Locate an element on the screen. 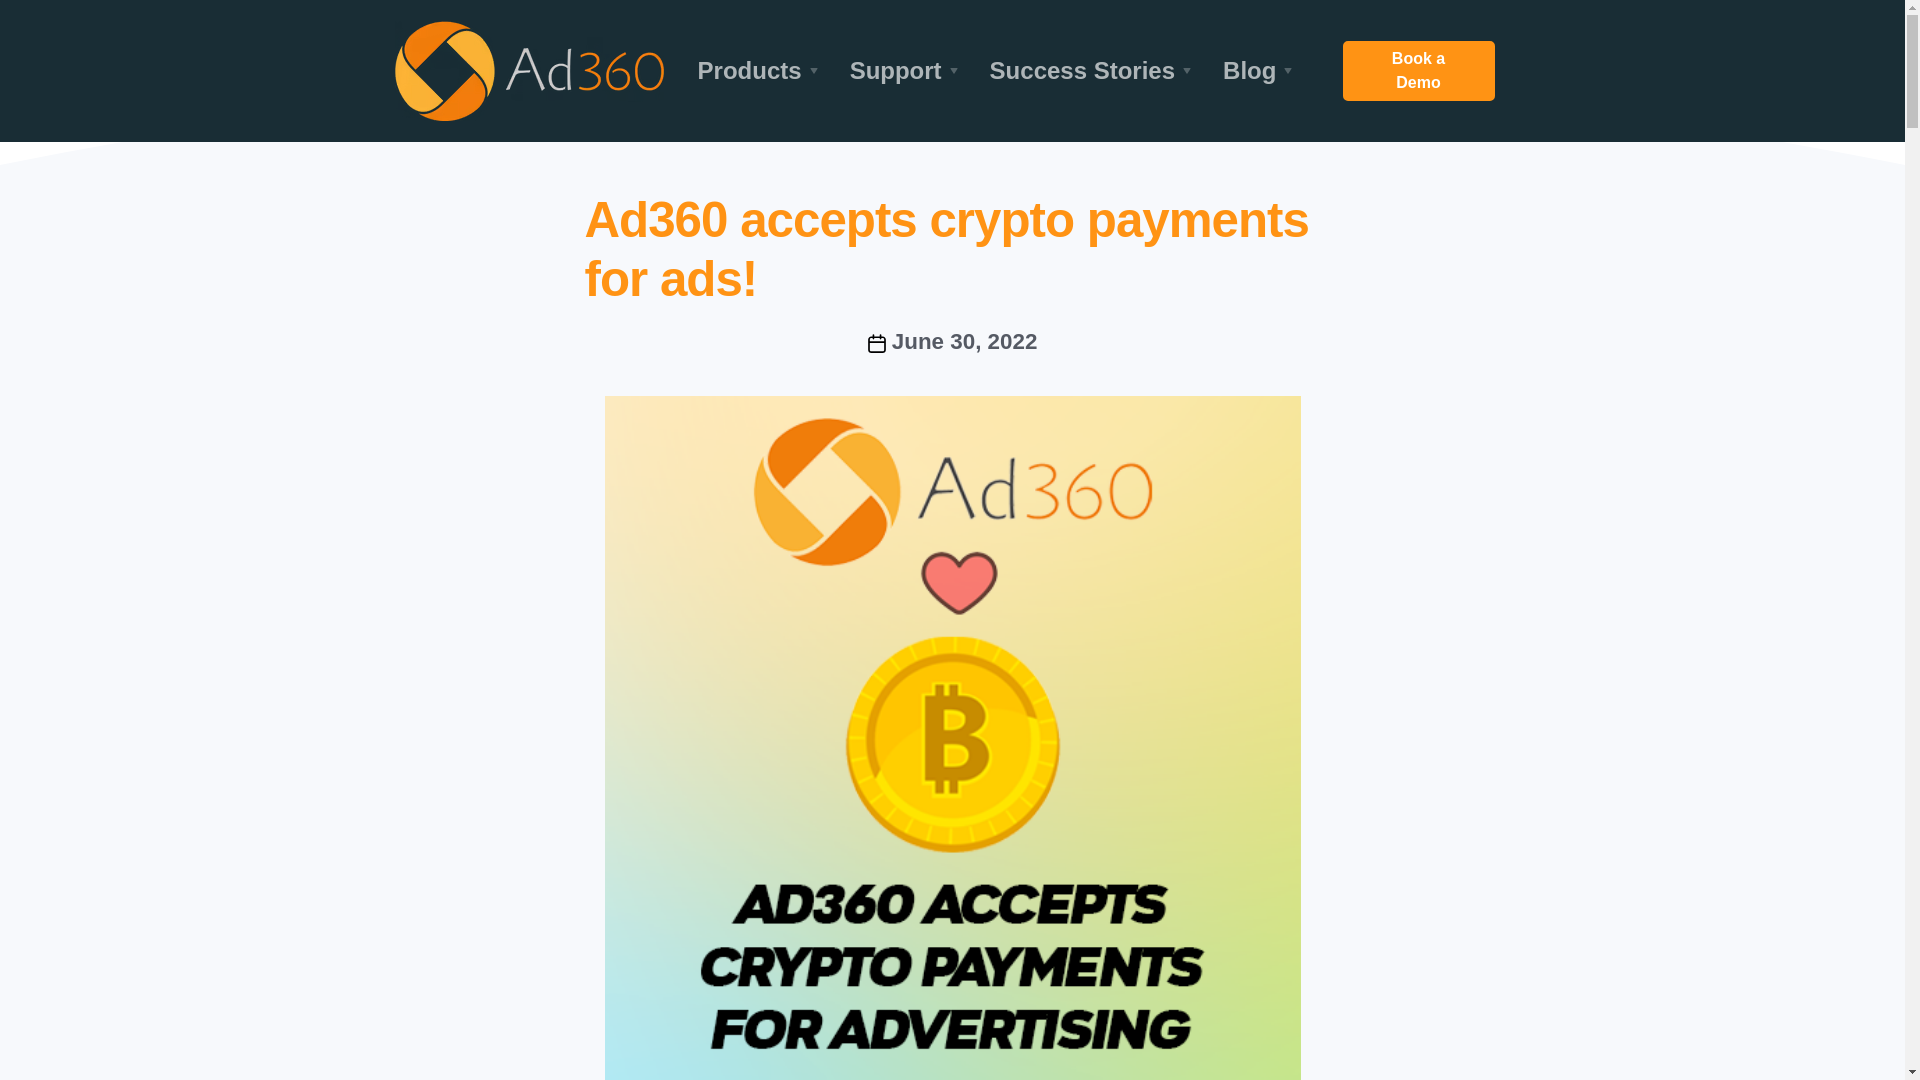 The height and width of the screenshot is (1080, 1920). Success Stories is located at coordinates (1094, 70).